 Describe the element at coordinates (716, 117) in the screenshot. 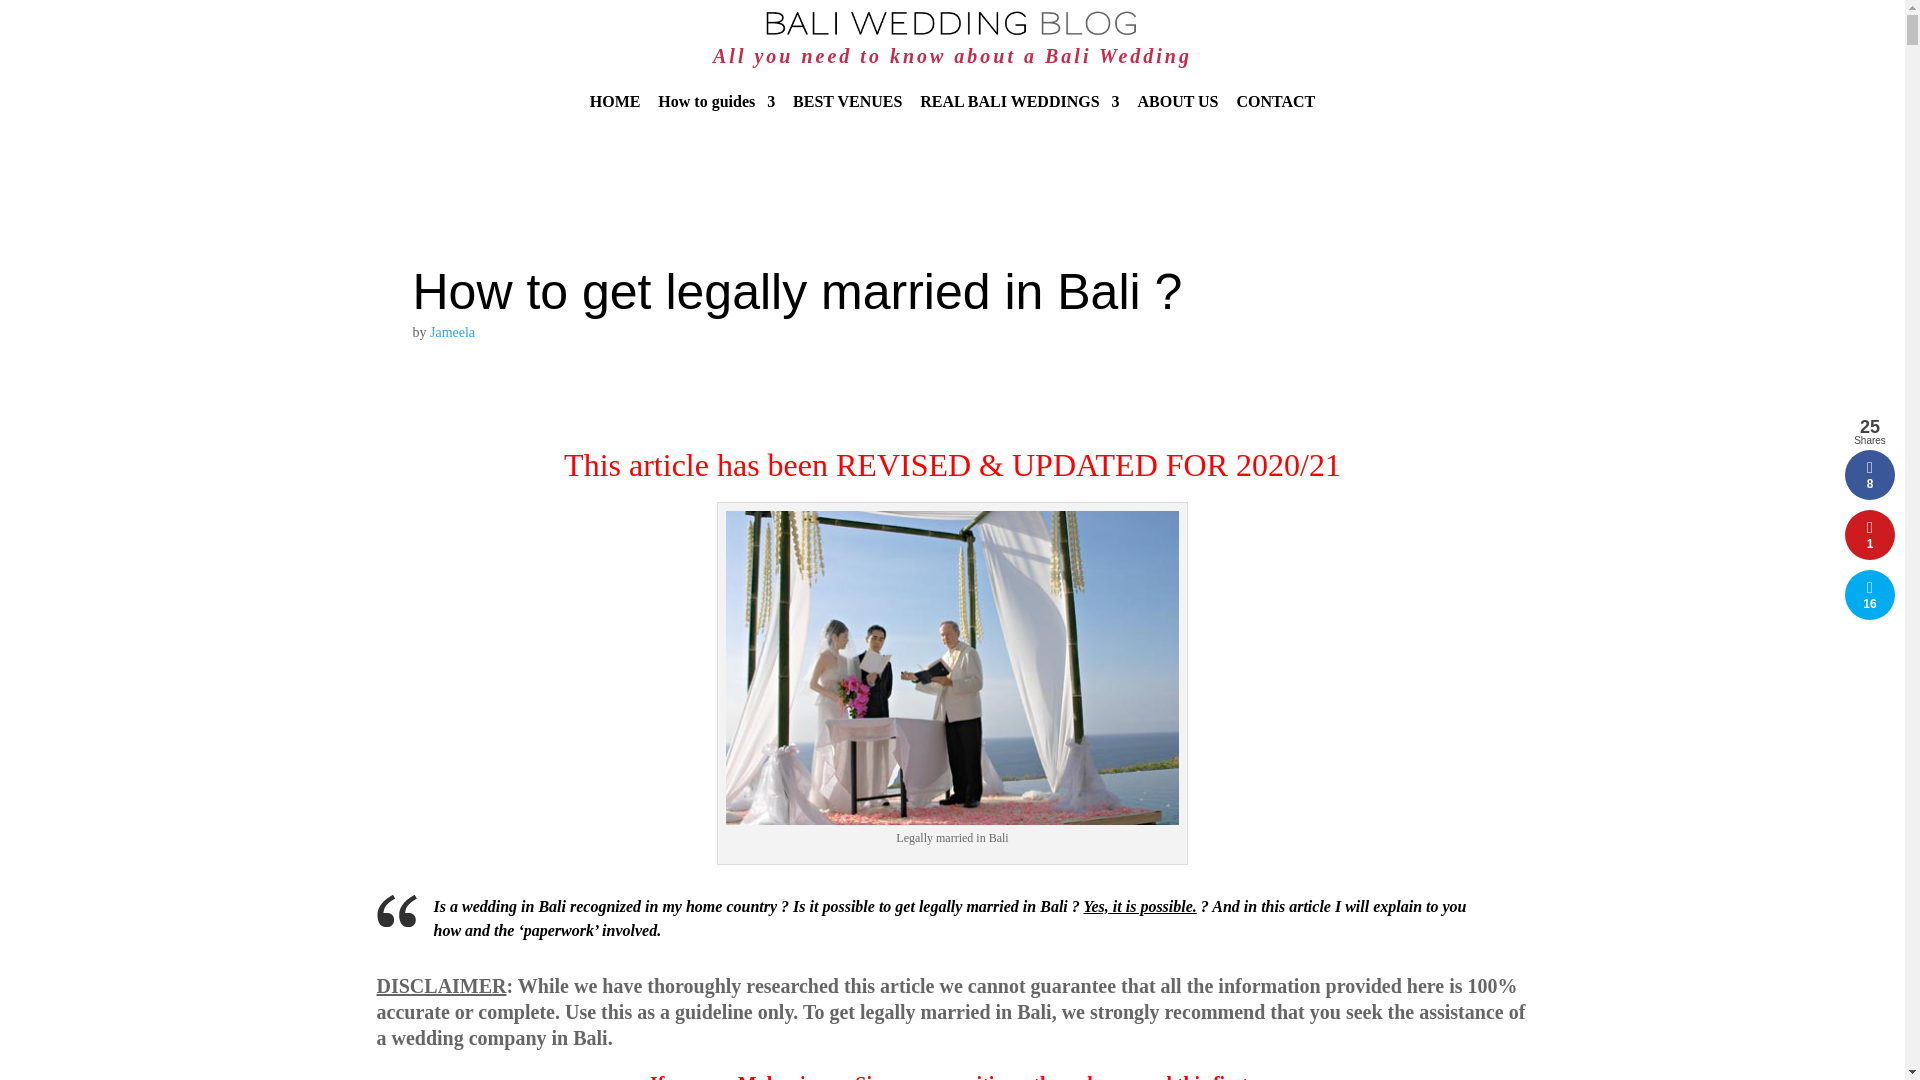

I see `How to guides` at that location.